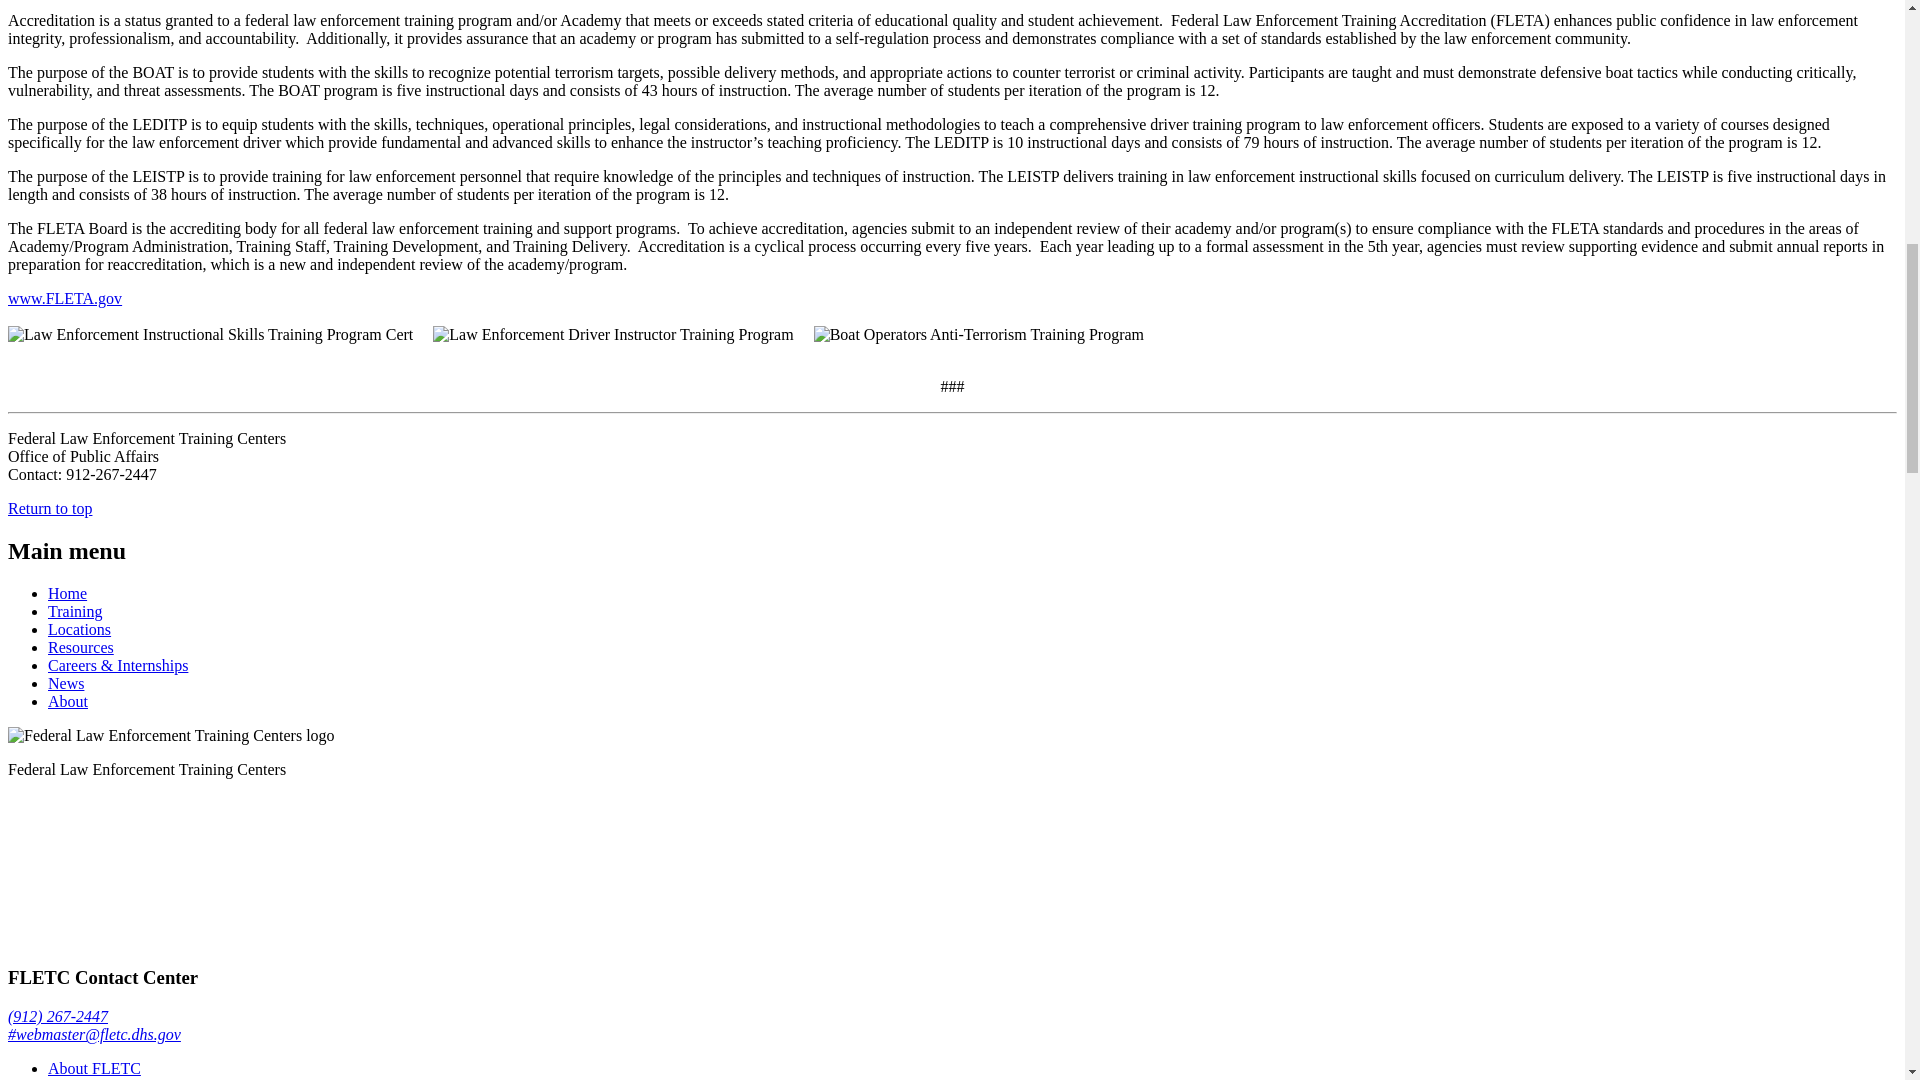 This screenshot has height=1080, width=1920. What do you see at coordinates (80, 647) in the screenshot?
I see `Resources` at bounding box center [80, 647].